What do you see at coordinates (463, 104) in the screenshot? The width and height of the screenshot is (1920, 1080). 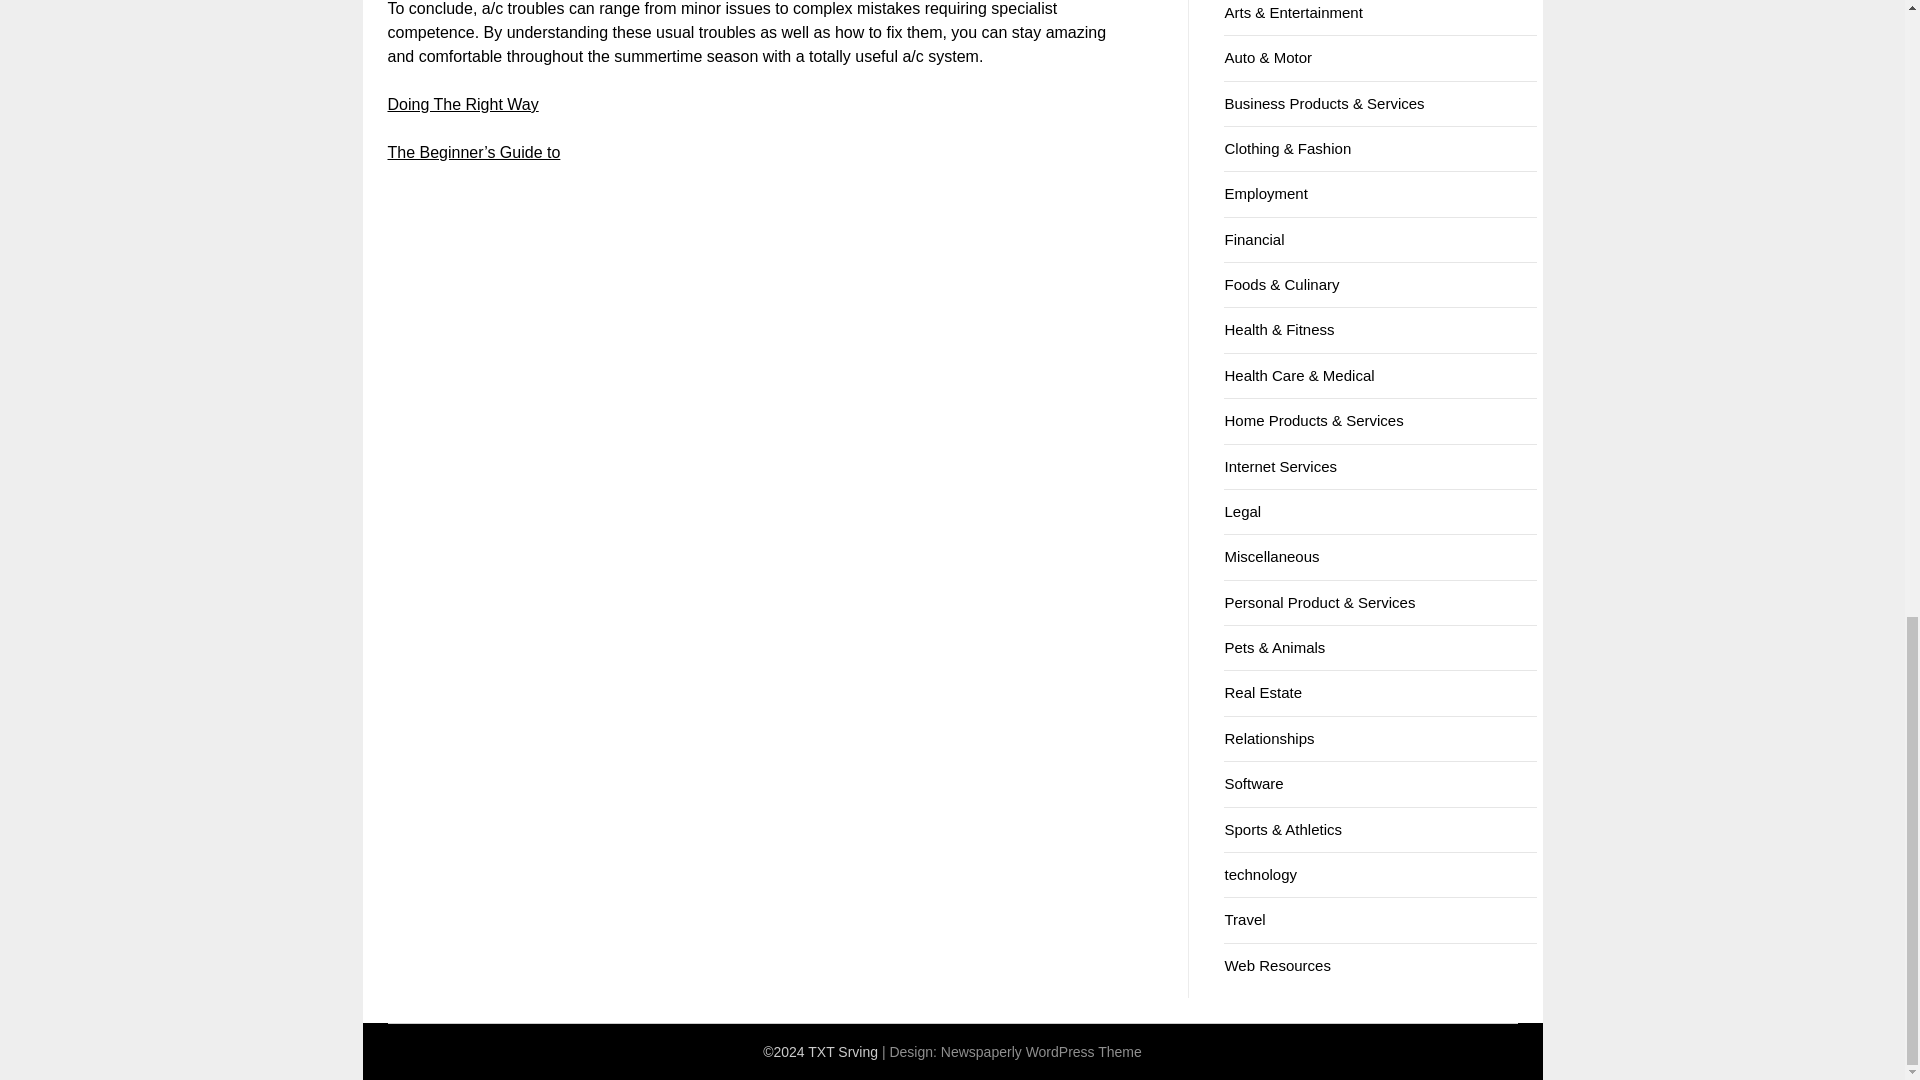 I see `Doing The Right Way` at bounding box center [463, 104].